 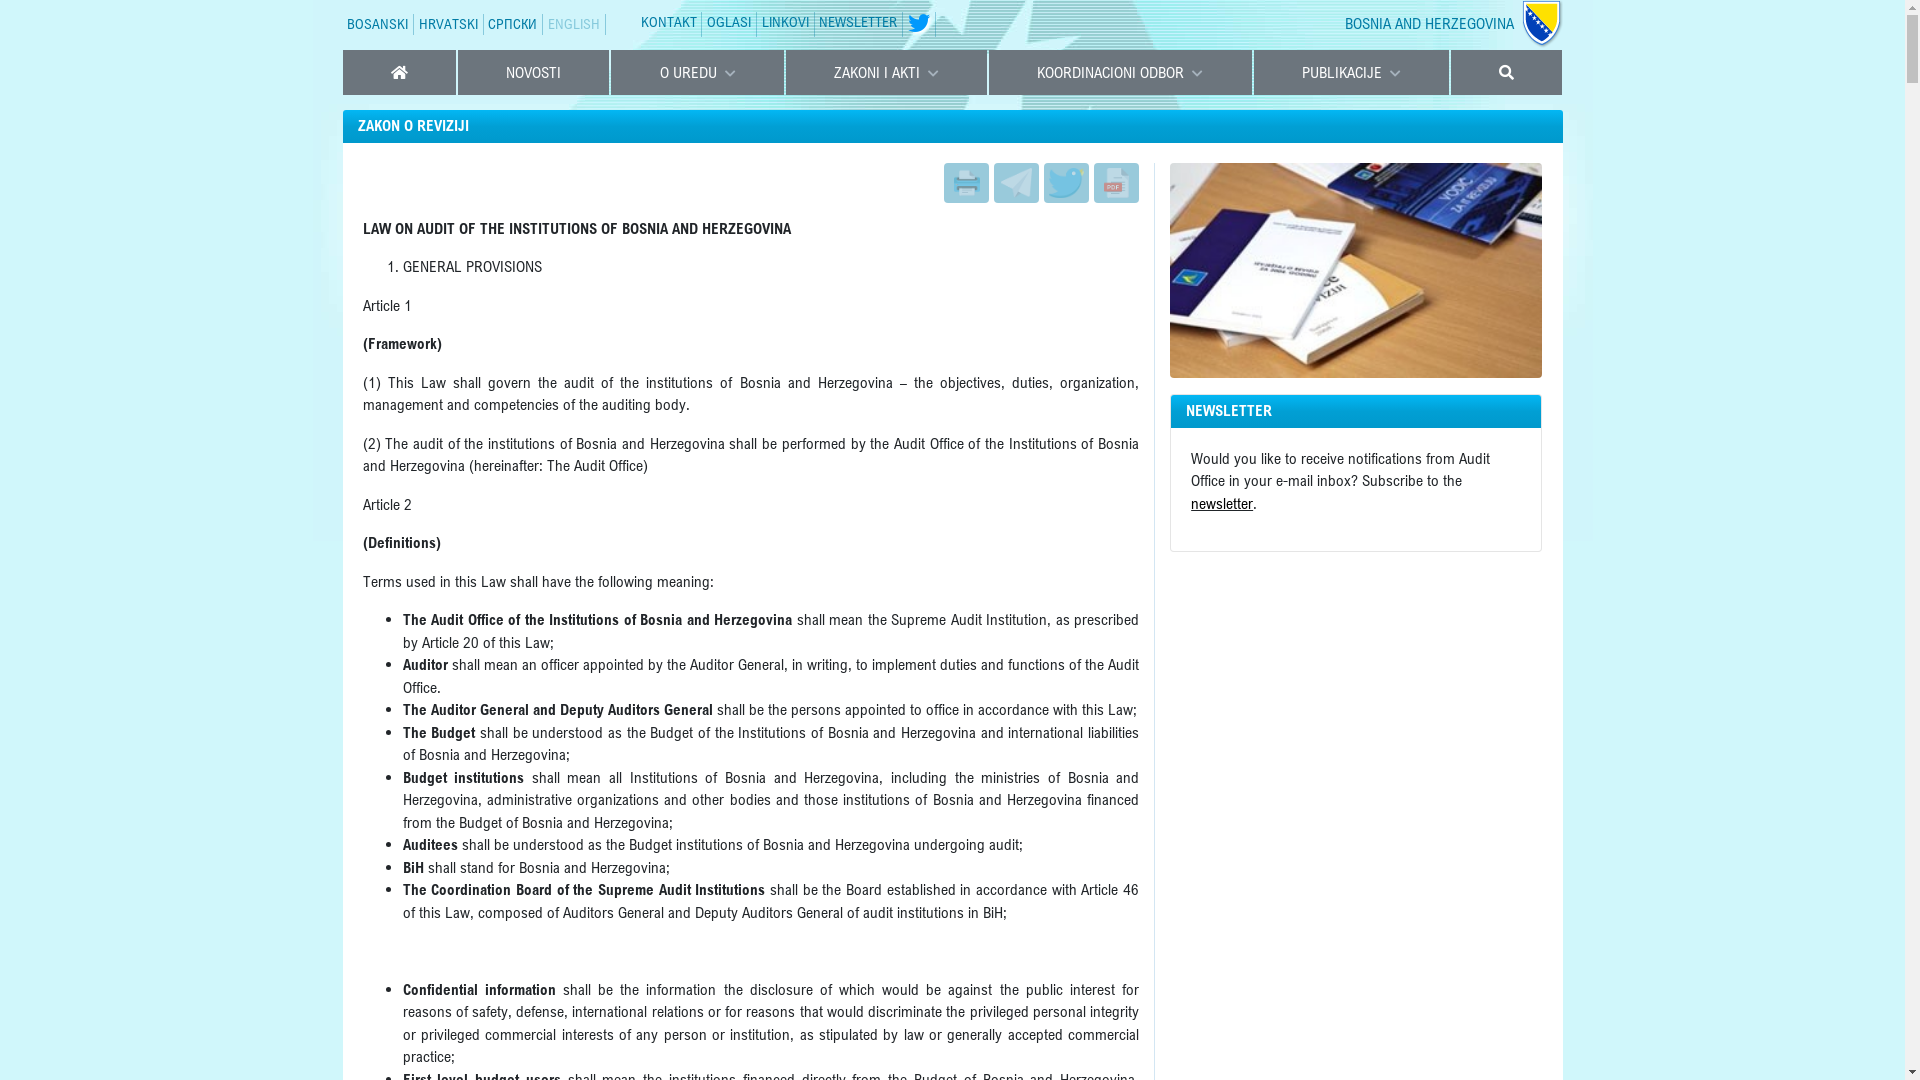 I want to click on LINKOVI, so click(x=786, y=22).